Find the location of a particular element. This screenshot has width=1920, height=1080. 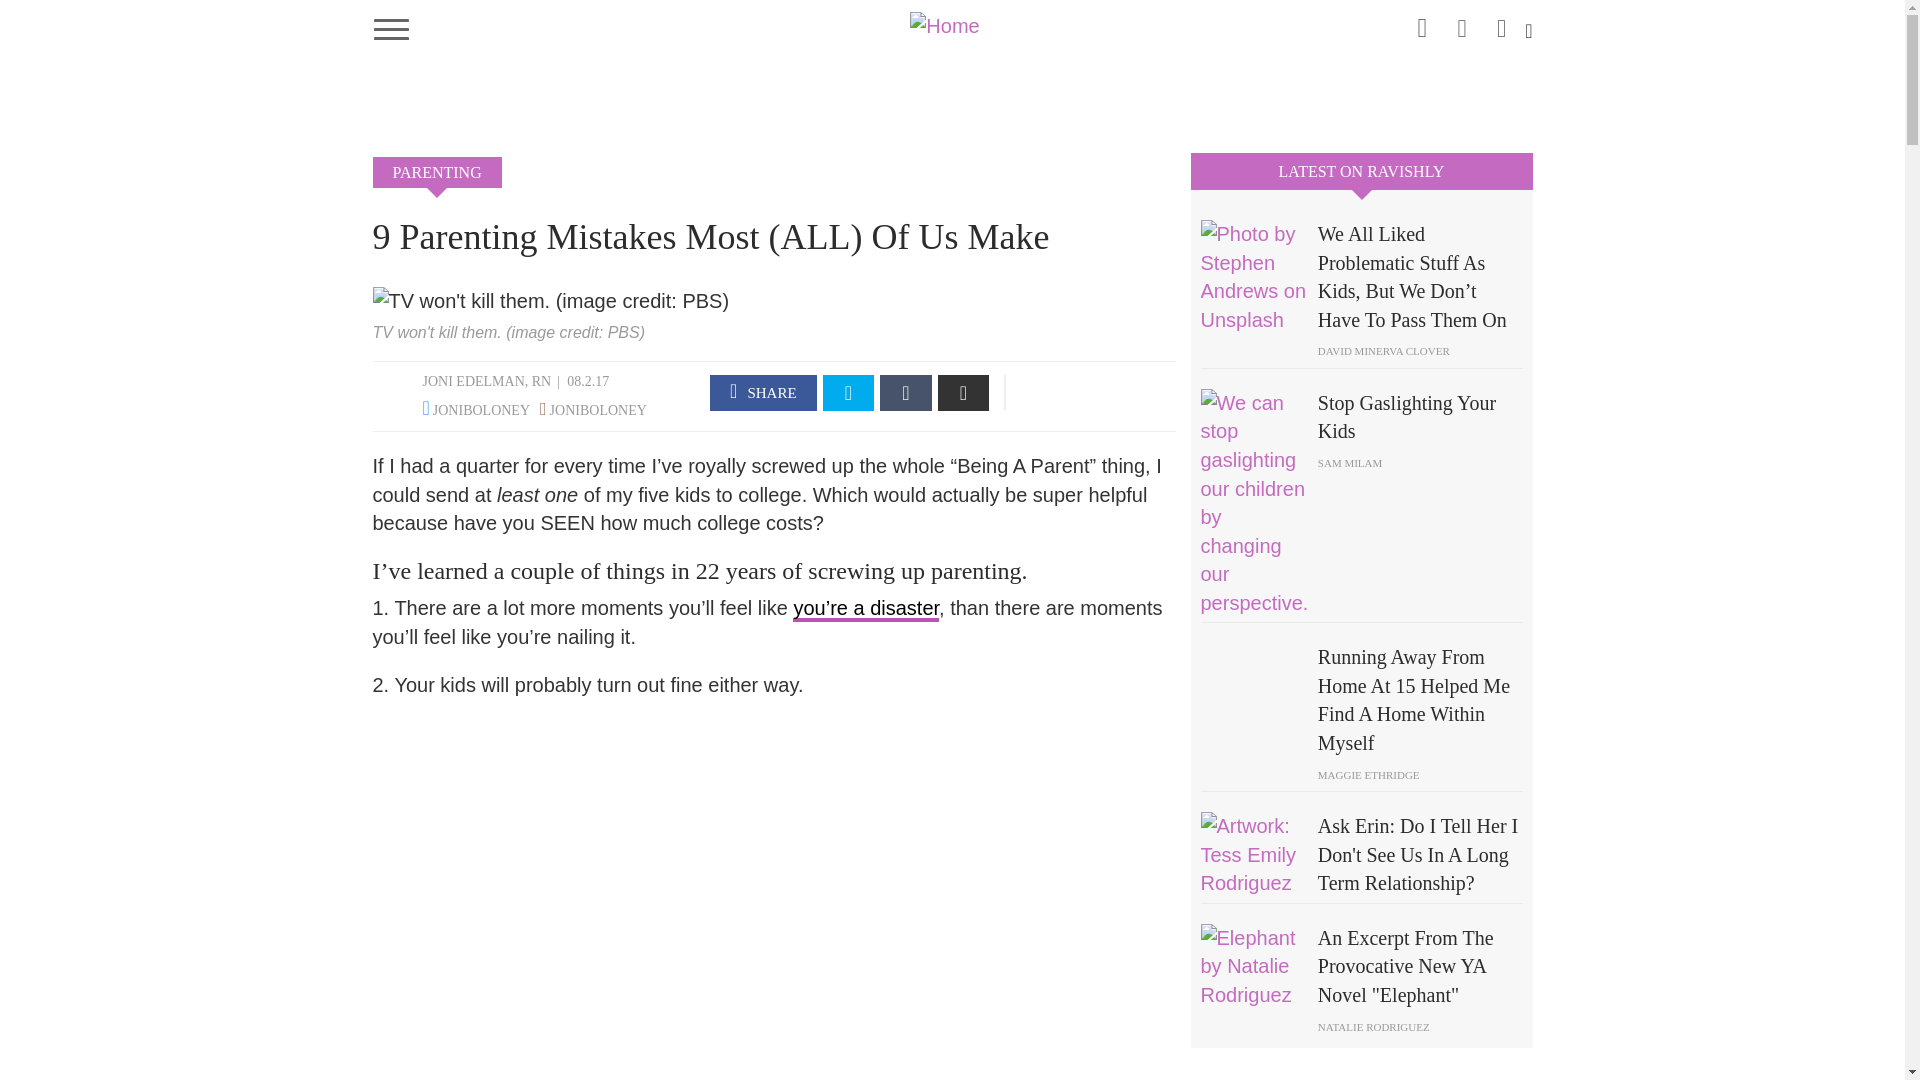

Home is located at coordinates (952, 24).